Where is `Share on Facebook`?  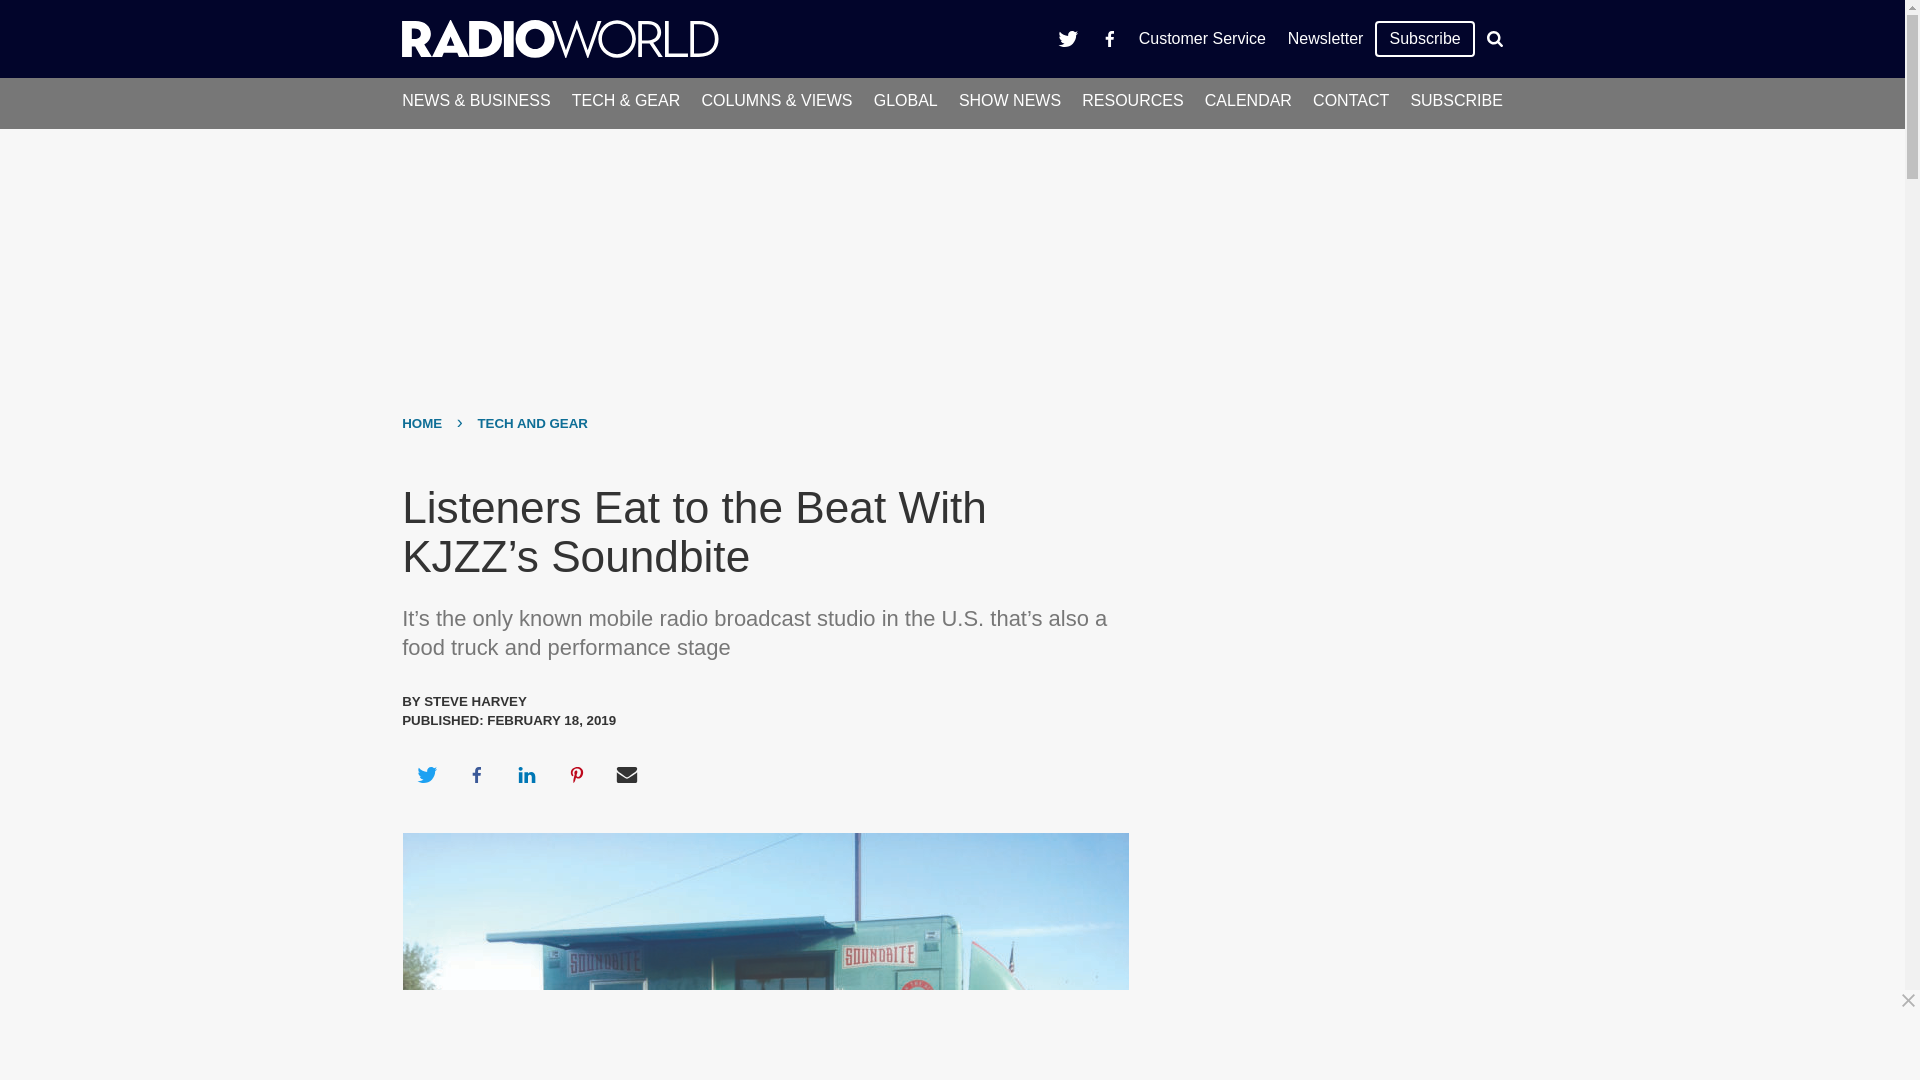
Share on Facebook is located at coordinates (476, 774).